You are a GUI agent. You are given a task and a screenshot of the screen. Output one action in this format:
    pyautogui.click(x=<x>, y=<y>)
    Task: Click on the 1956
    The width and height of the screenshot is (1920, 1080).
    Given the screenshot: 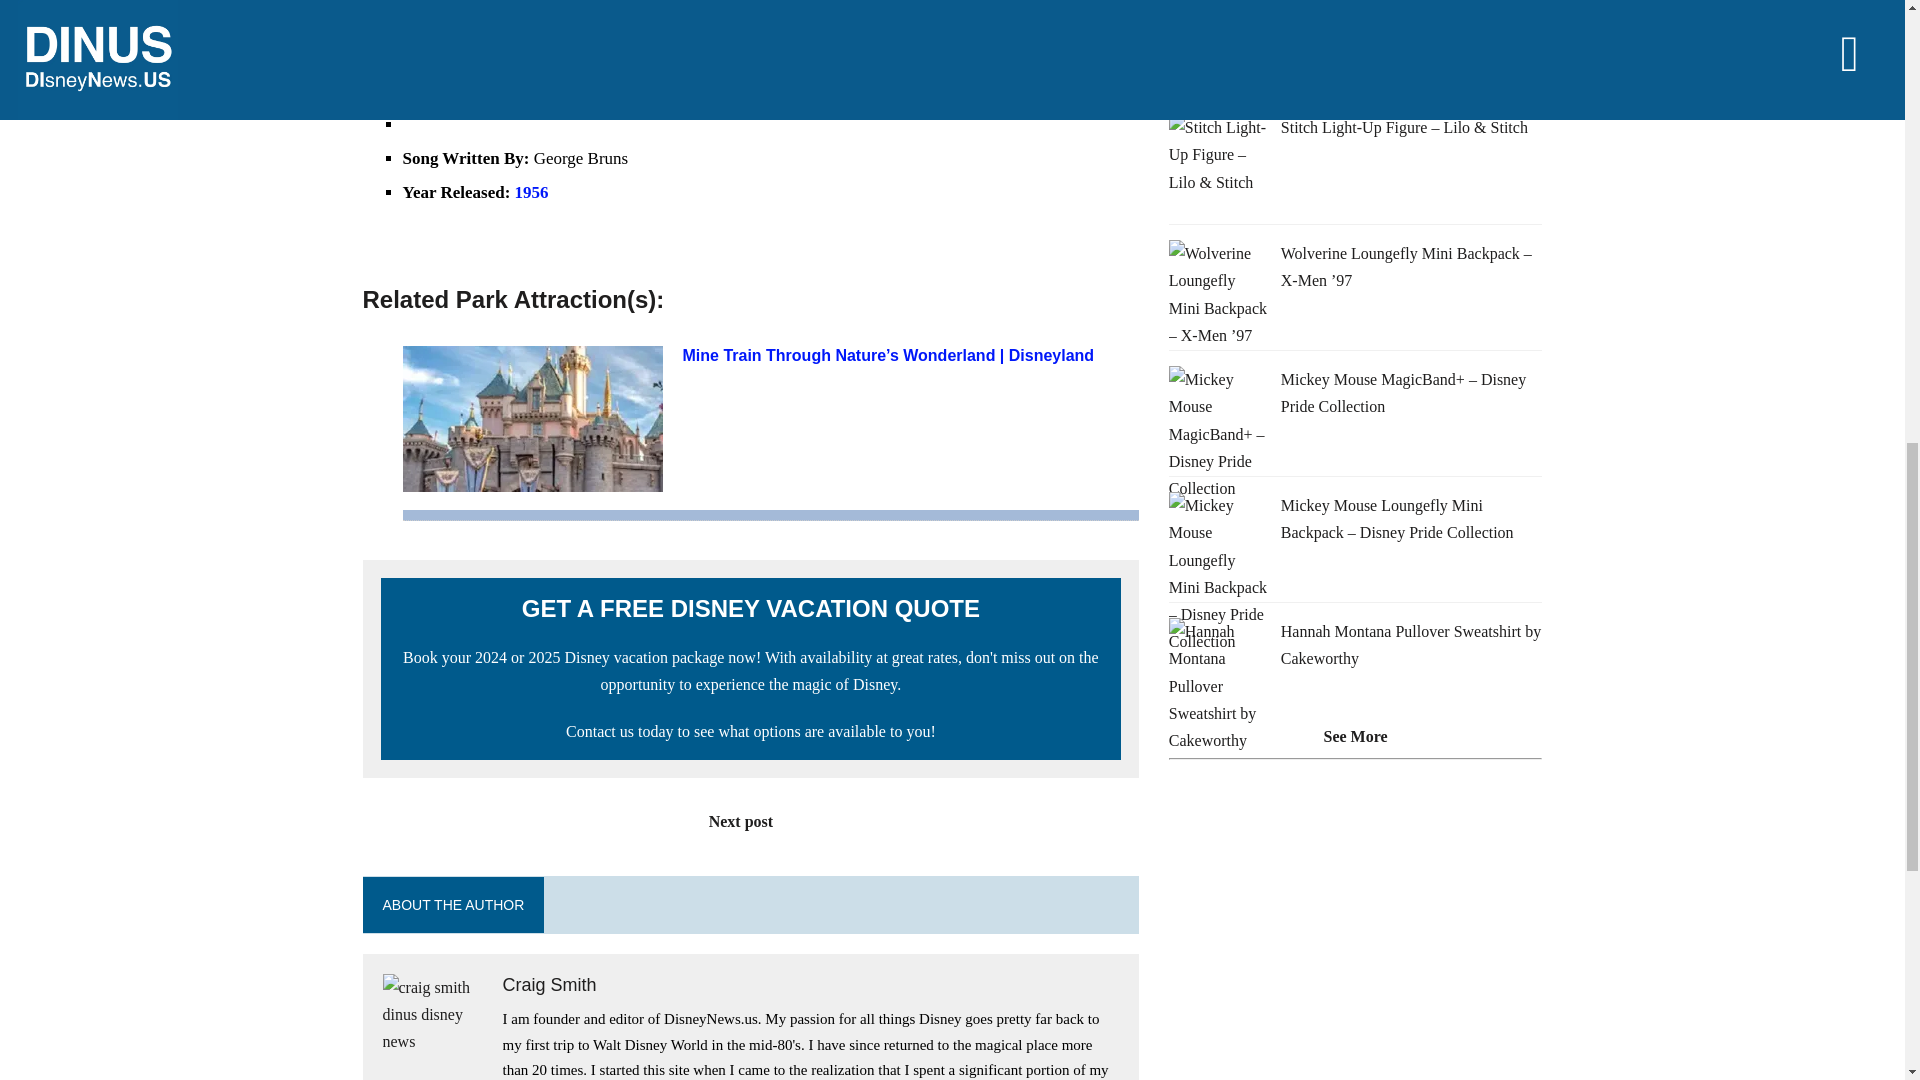 What is the action you would take?
    pyautogui.click(x=532, y=192)
    